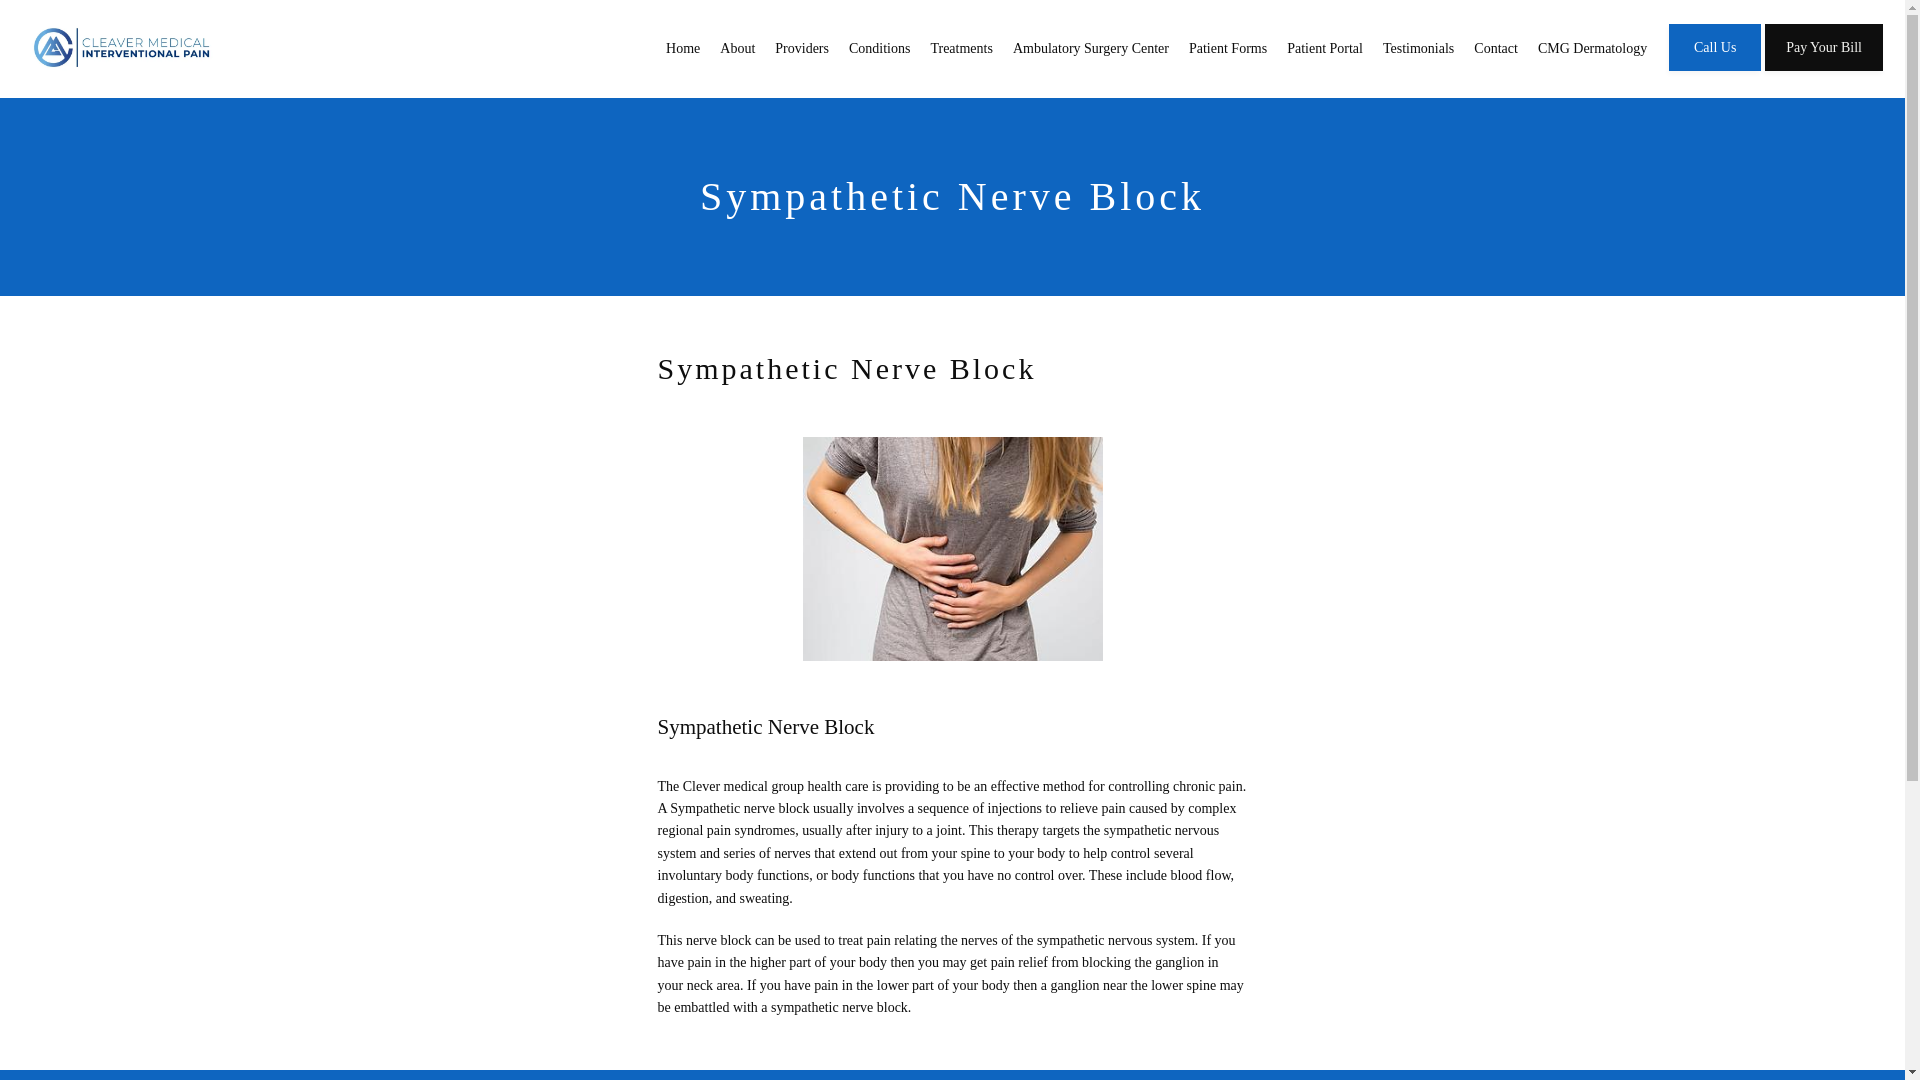 This screenshot has height=1080, width=1920. What do you see at coordinates (1418, 48) in the screenshot?
I see `Testimonials` at bounding box center [1418, 48].